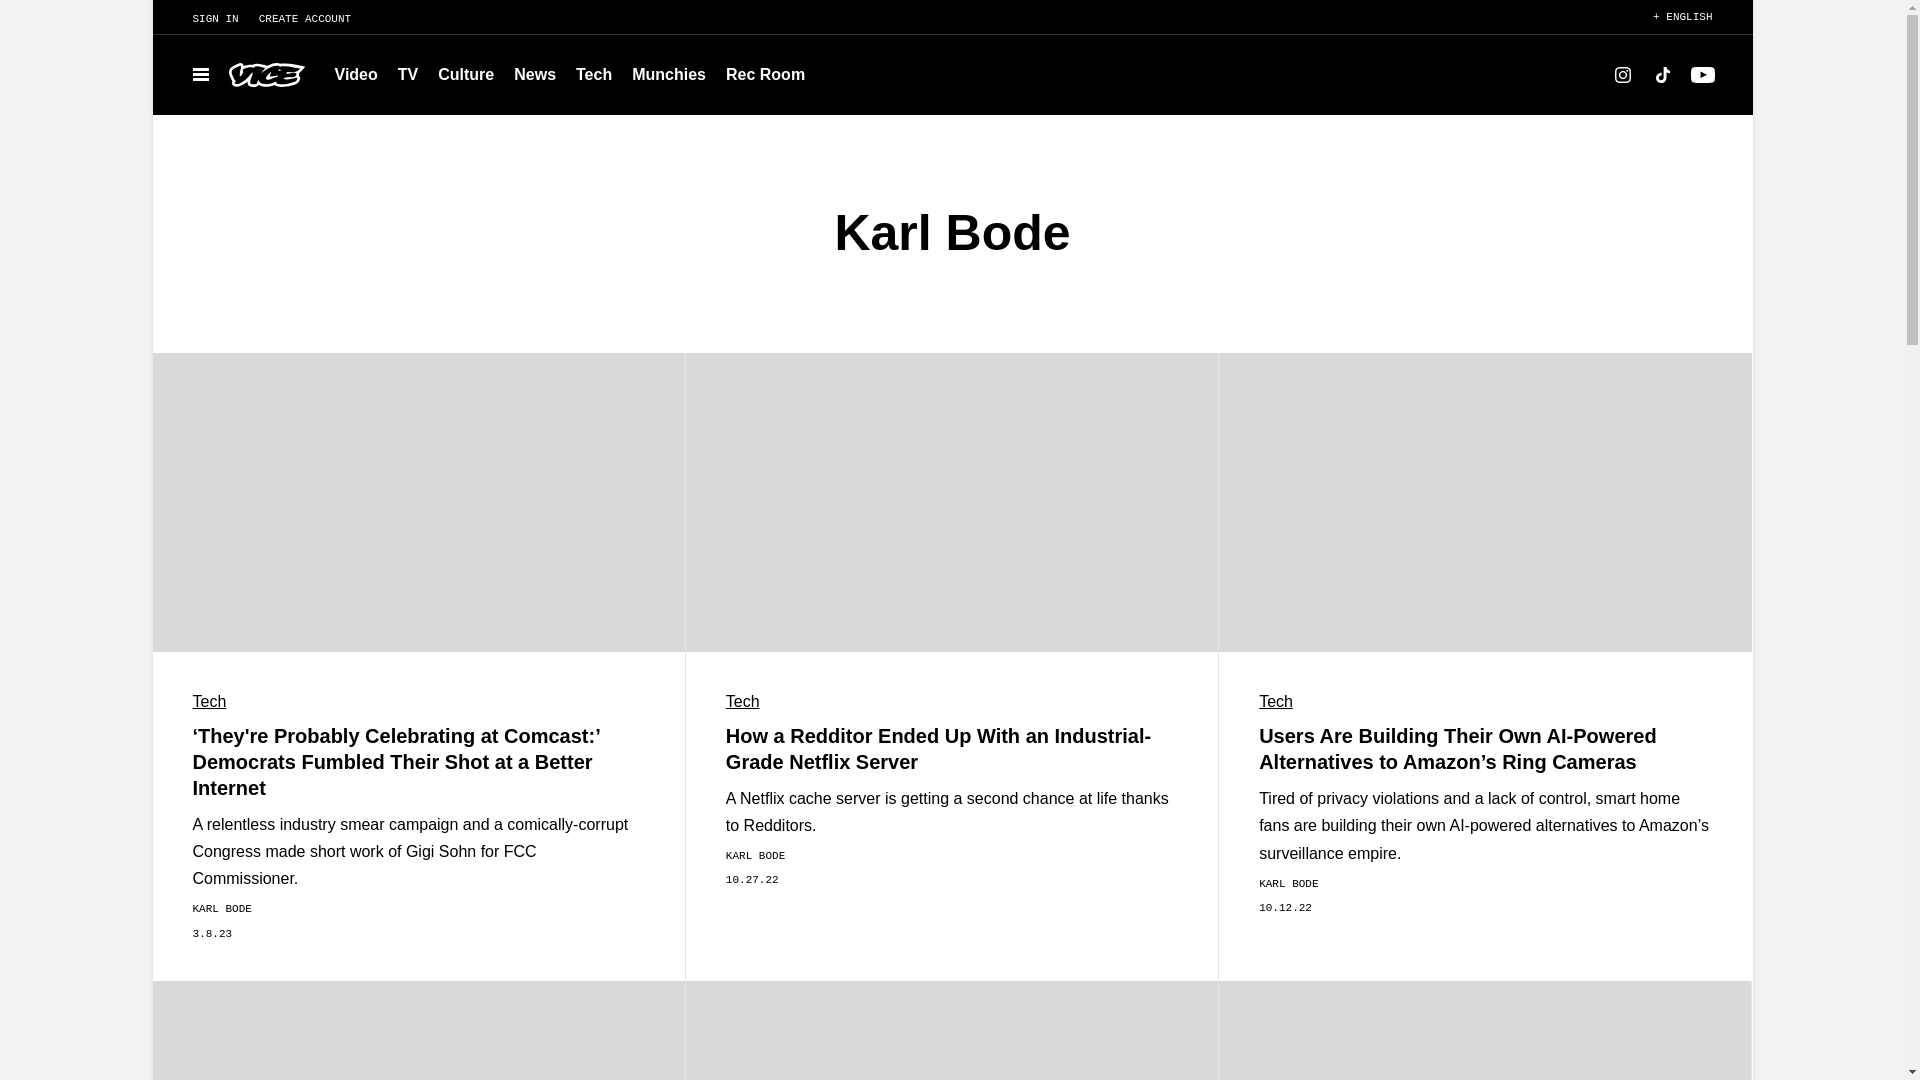  Describe the element at coordinates (408, 74) in the screenshot. I see `TV` at that location.